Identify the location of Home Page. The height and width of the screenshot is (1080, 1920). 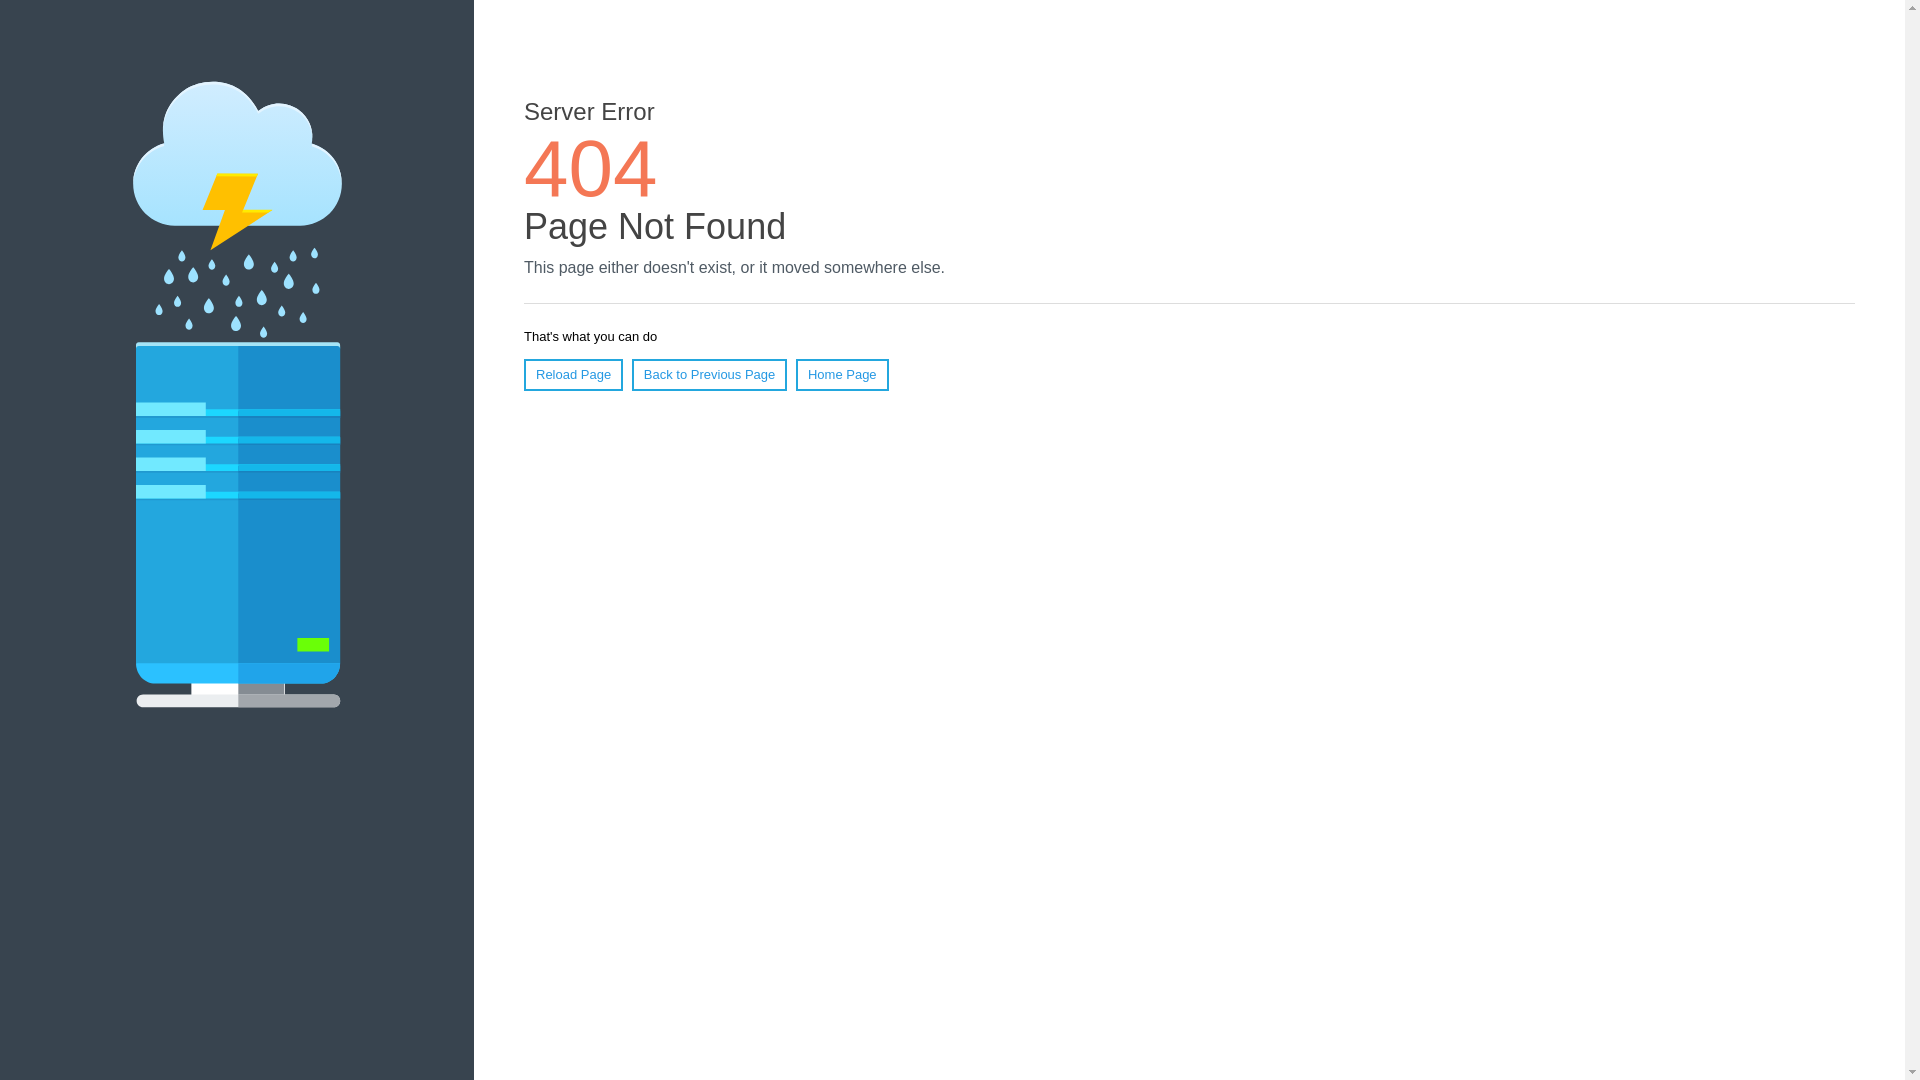
(842, 375).